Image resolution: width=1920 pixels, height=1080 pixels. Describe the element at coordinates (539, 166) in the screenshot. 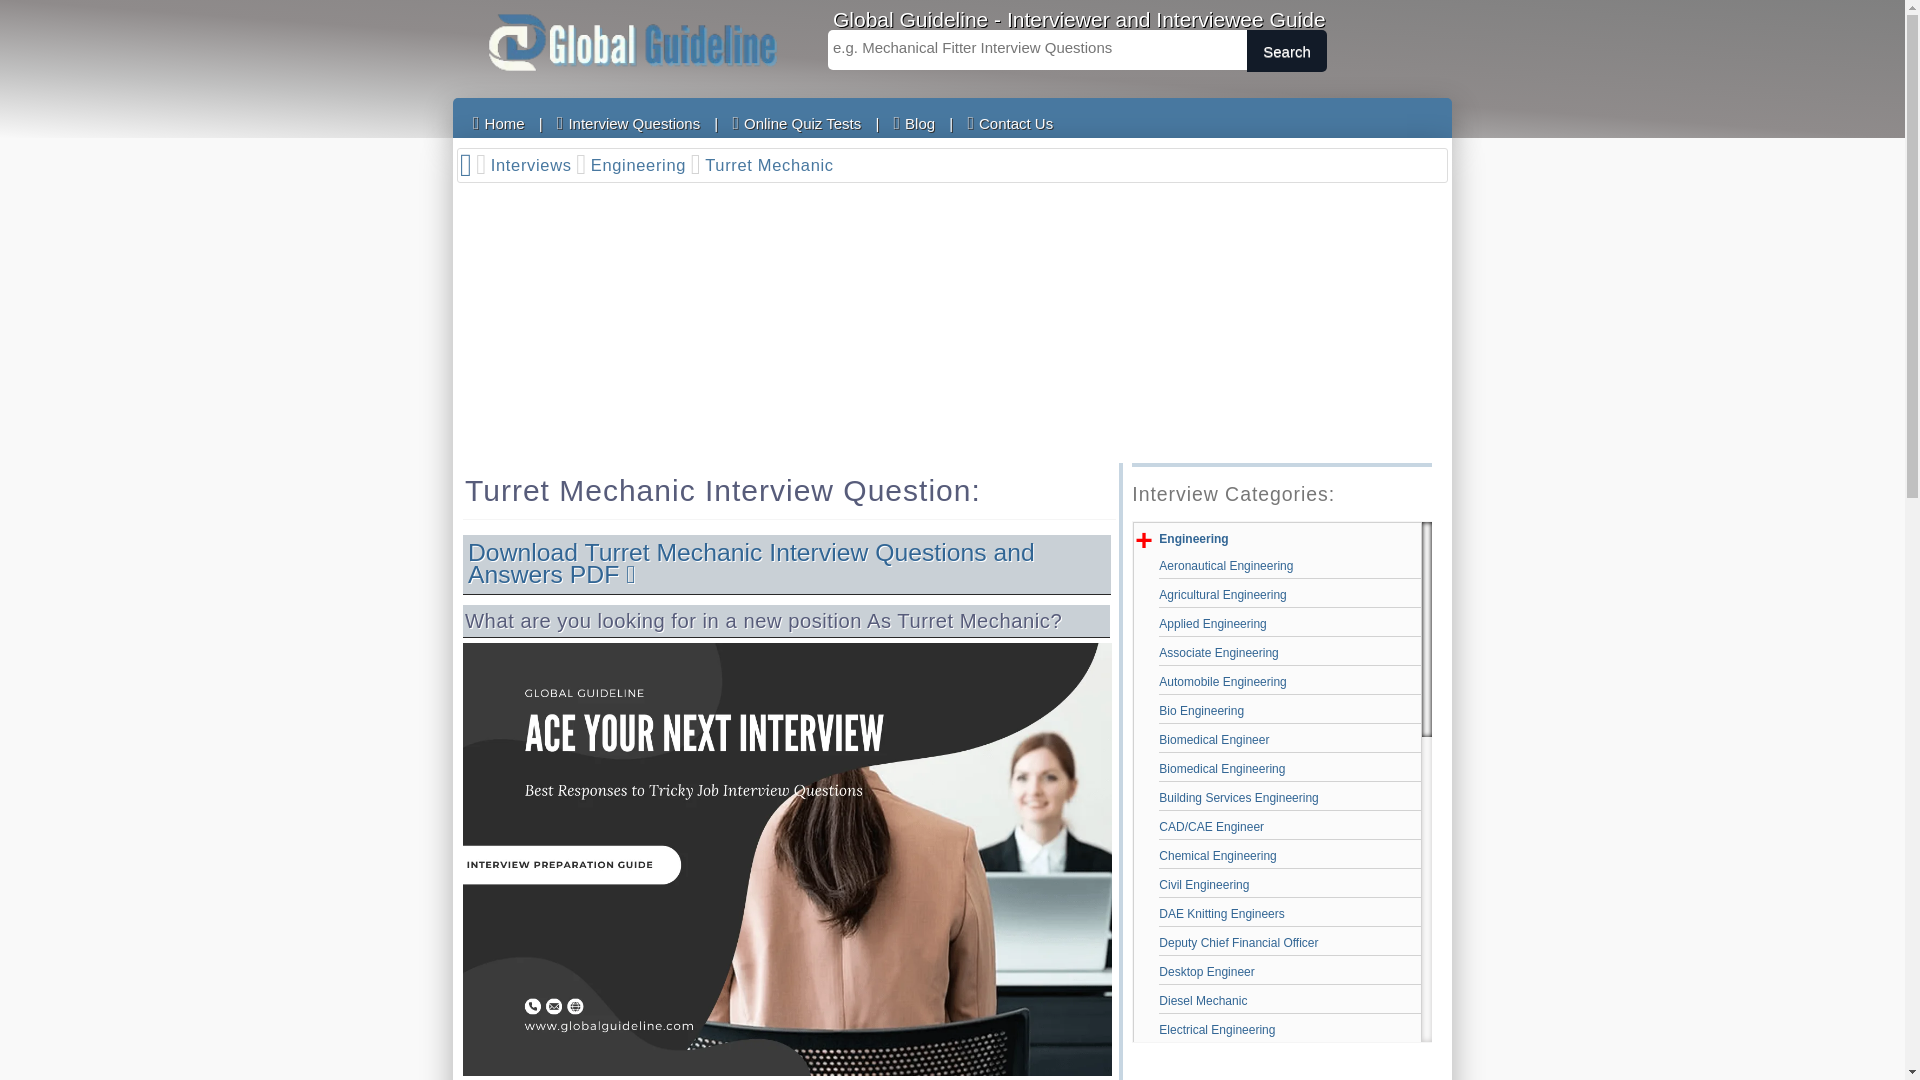

I see `Interviews` at that location.